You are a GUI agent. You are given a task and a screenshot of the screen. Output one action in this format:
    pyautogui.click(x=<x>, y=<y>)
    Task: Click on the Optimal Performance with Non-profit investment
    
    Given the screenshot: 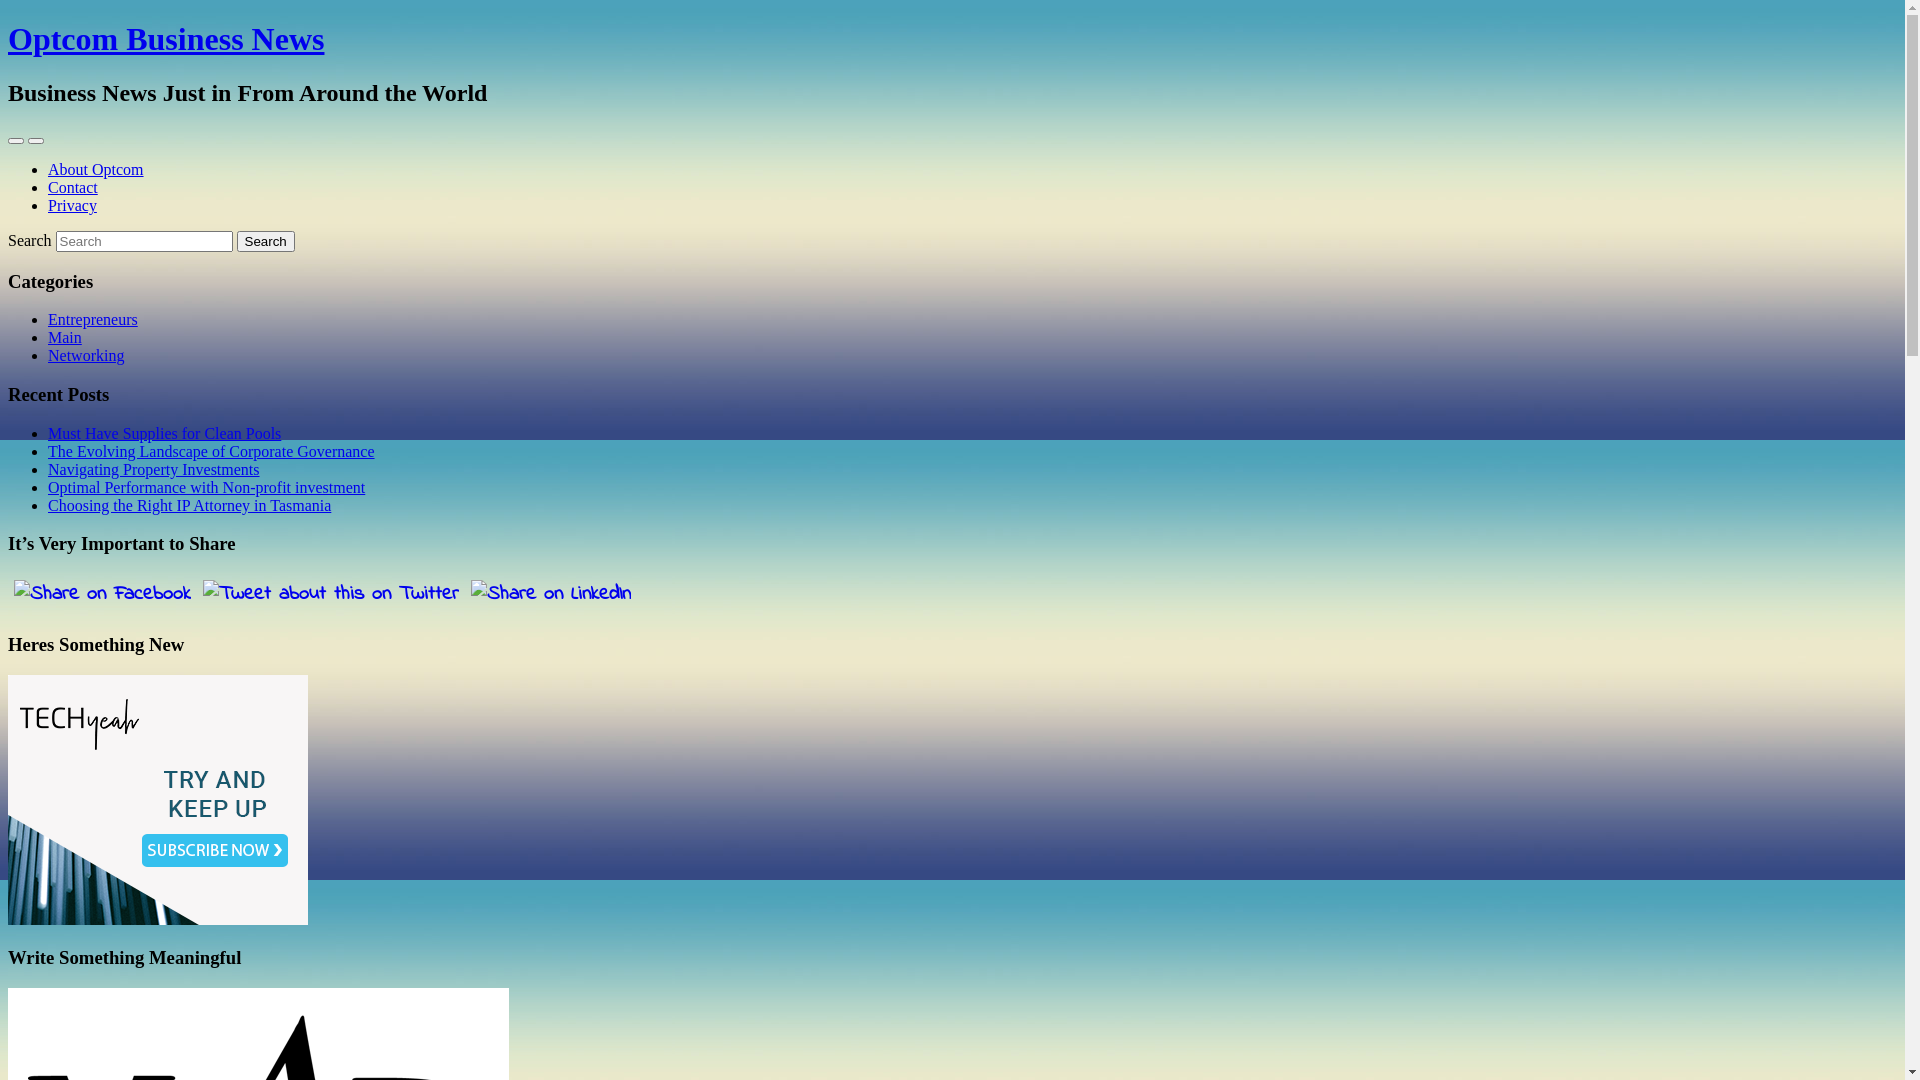 What is the action you would take?
    pyautogui.click(x=206, y=488)
    